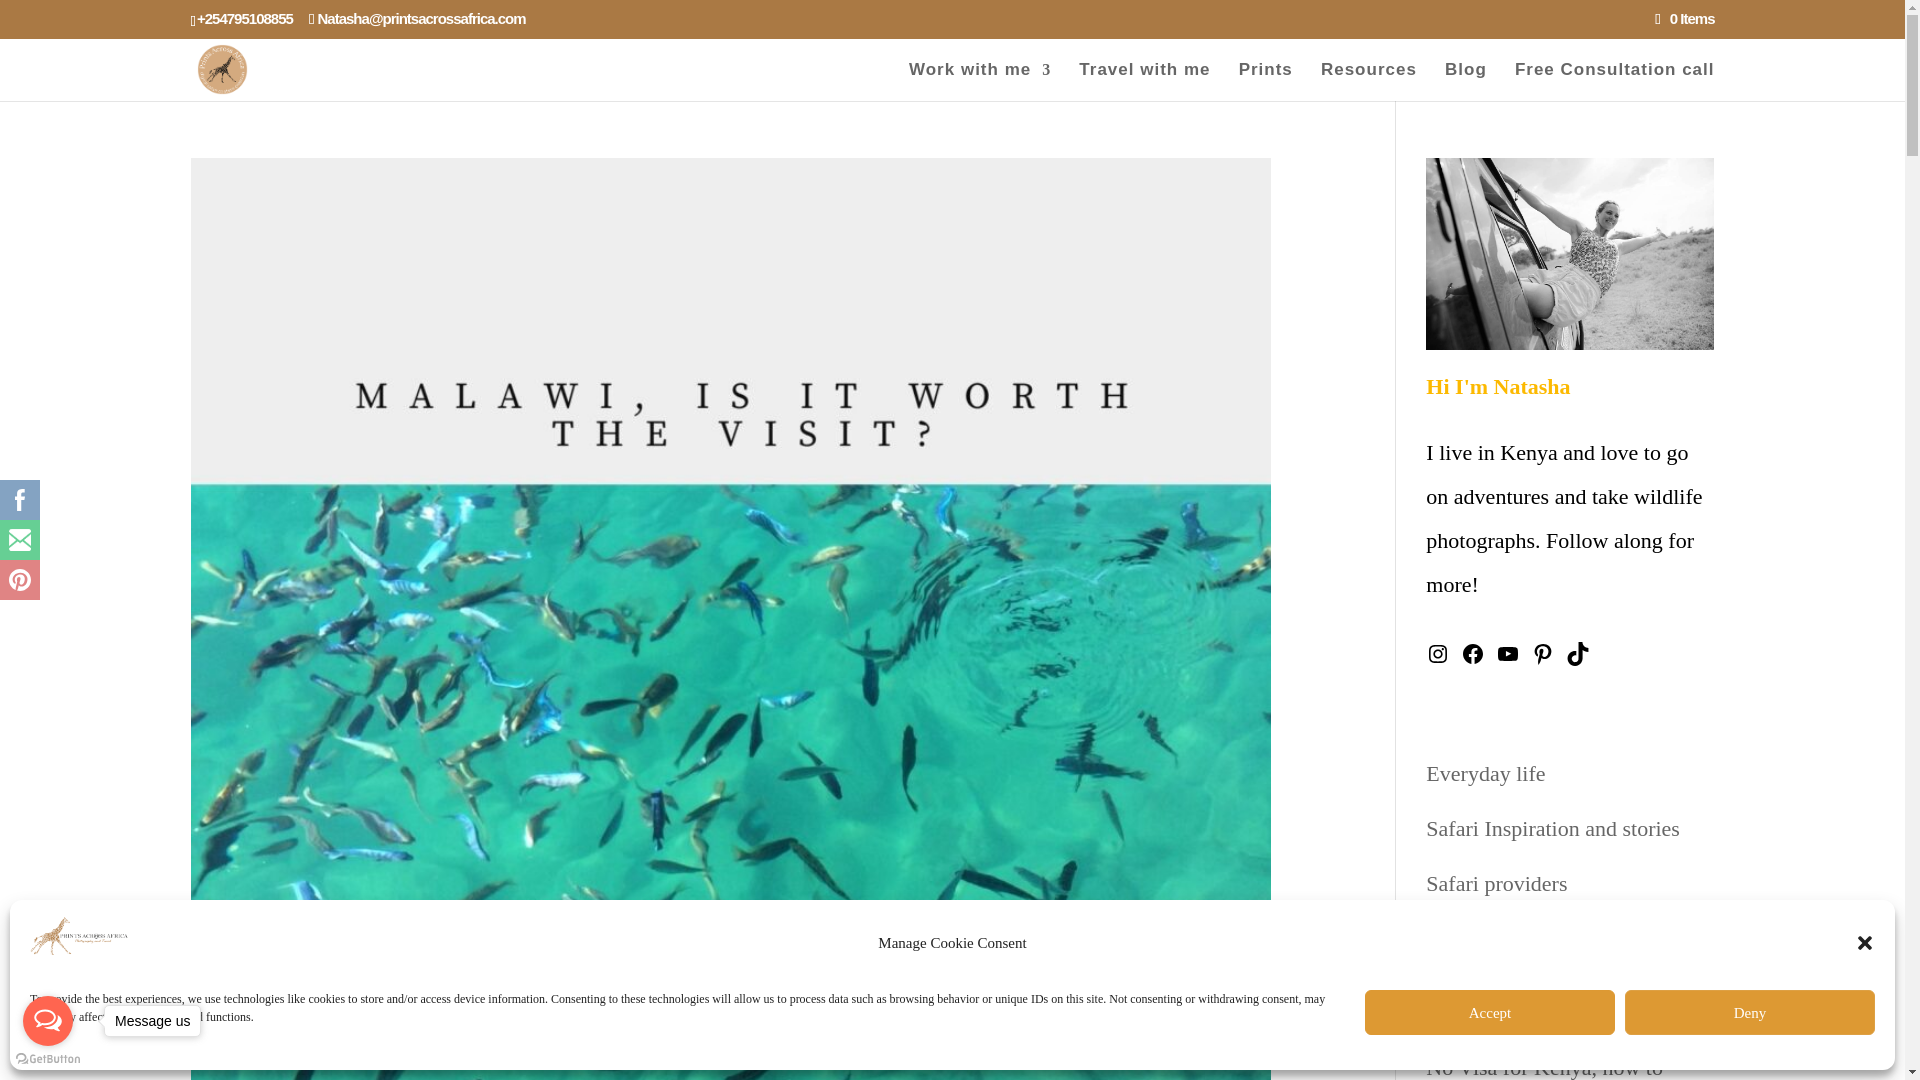 This screenshot has width=1920, height=1080. I want to click on 0 Items, so click(1684, 18).